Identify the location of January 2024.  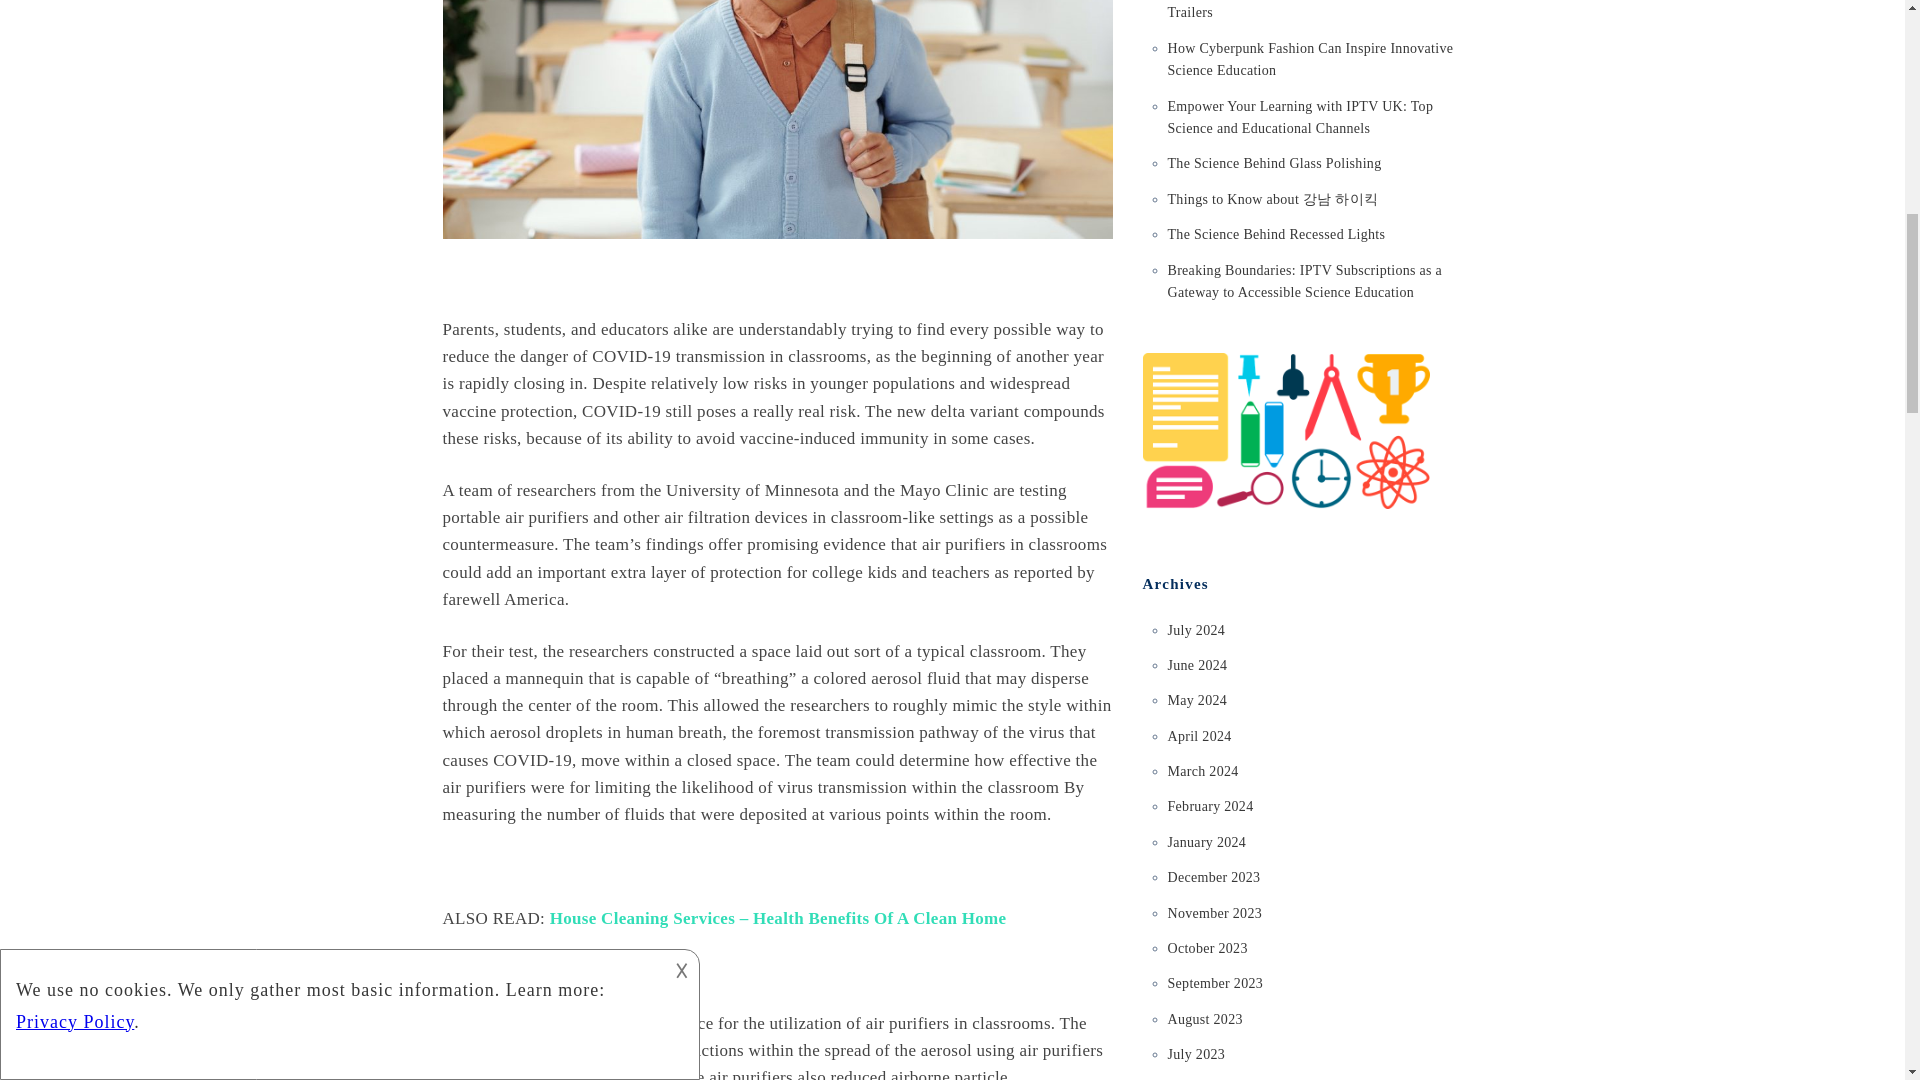
(1206, 842).